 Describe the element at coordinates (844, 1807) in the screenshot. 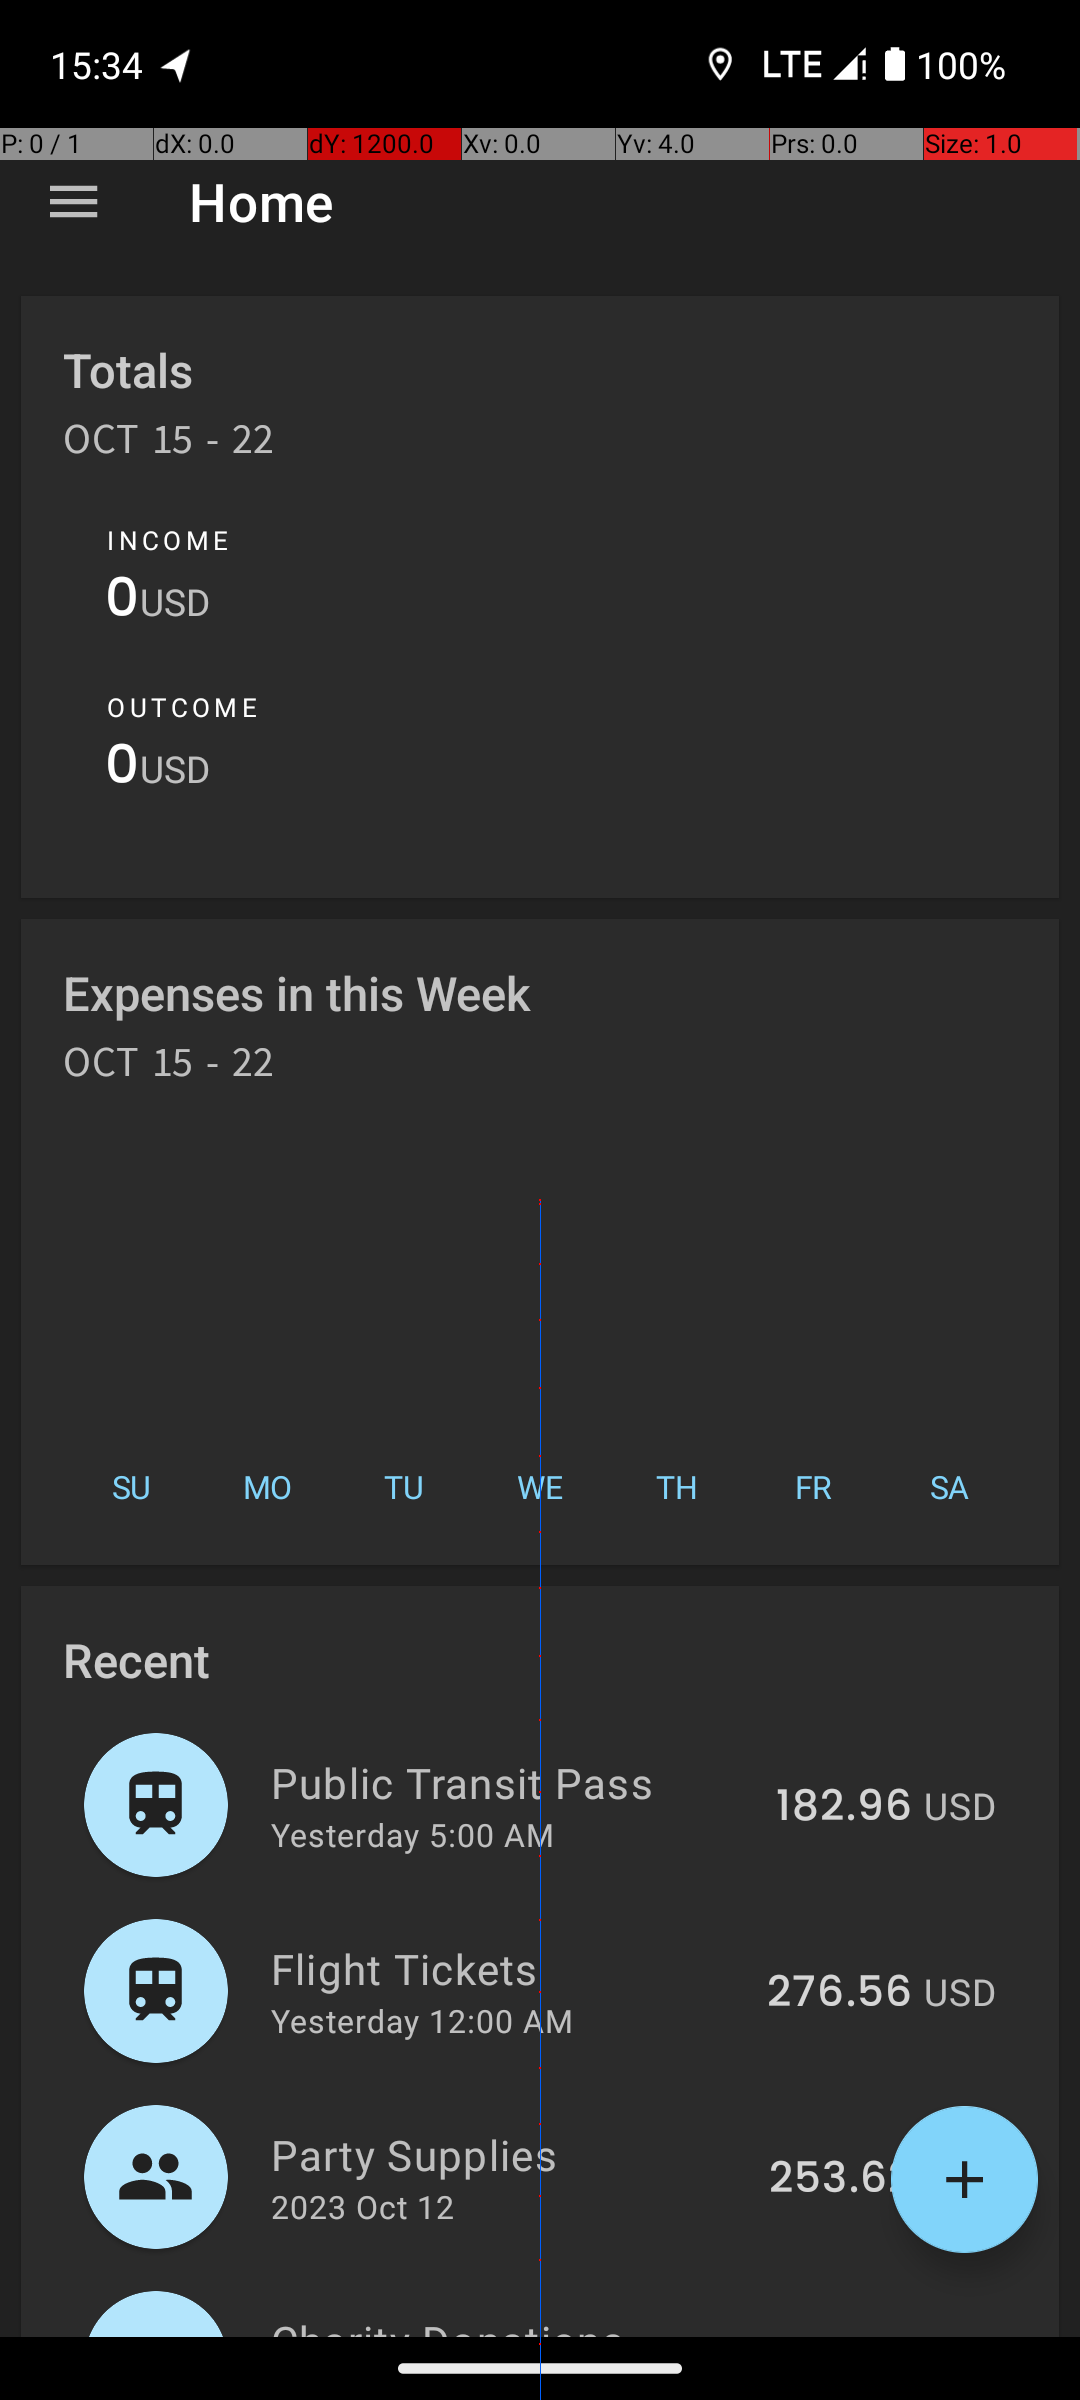

I see `182.96` at that location.